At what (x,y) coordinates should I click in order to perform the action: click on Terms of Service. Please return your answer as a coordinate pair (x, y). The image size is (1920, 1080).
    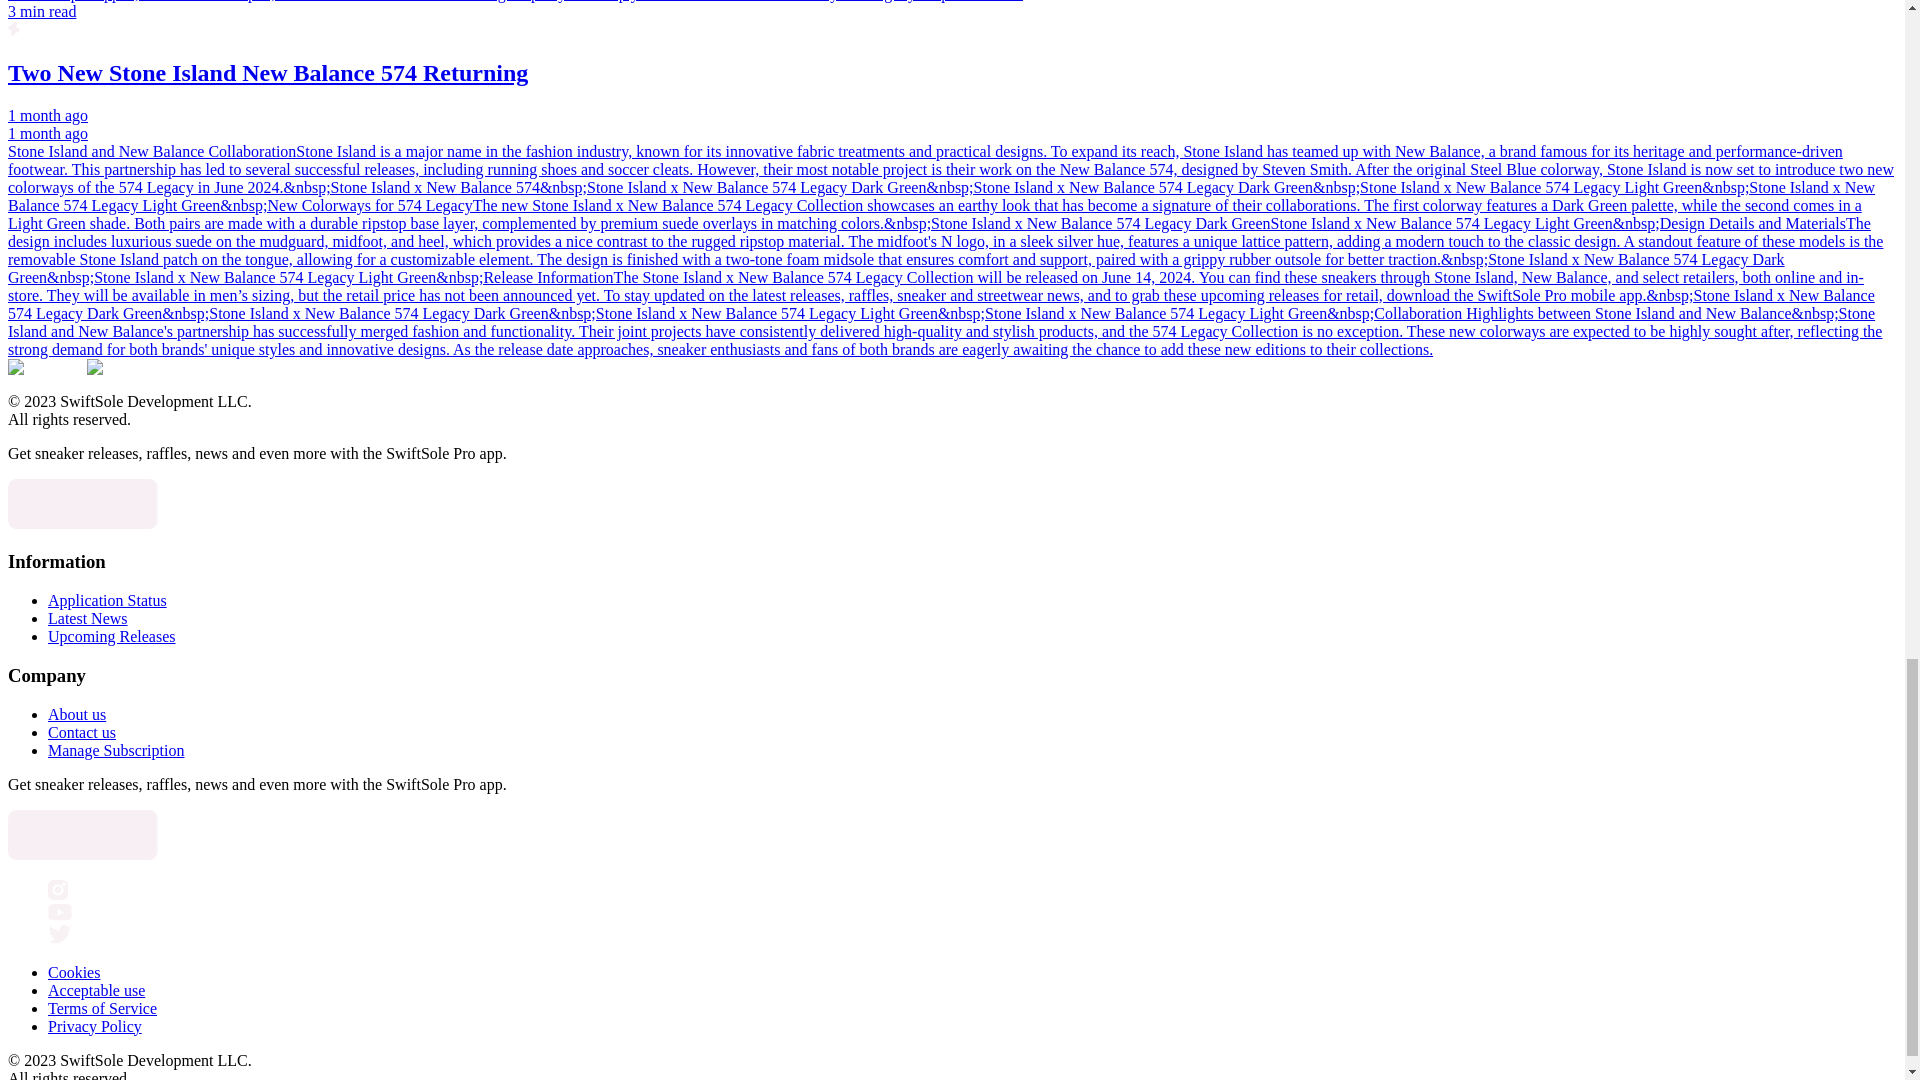
    Looking at the image, I should click on (102, 1008).